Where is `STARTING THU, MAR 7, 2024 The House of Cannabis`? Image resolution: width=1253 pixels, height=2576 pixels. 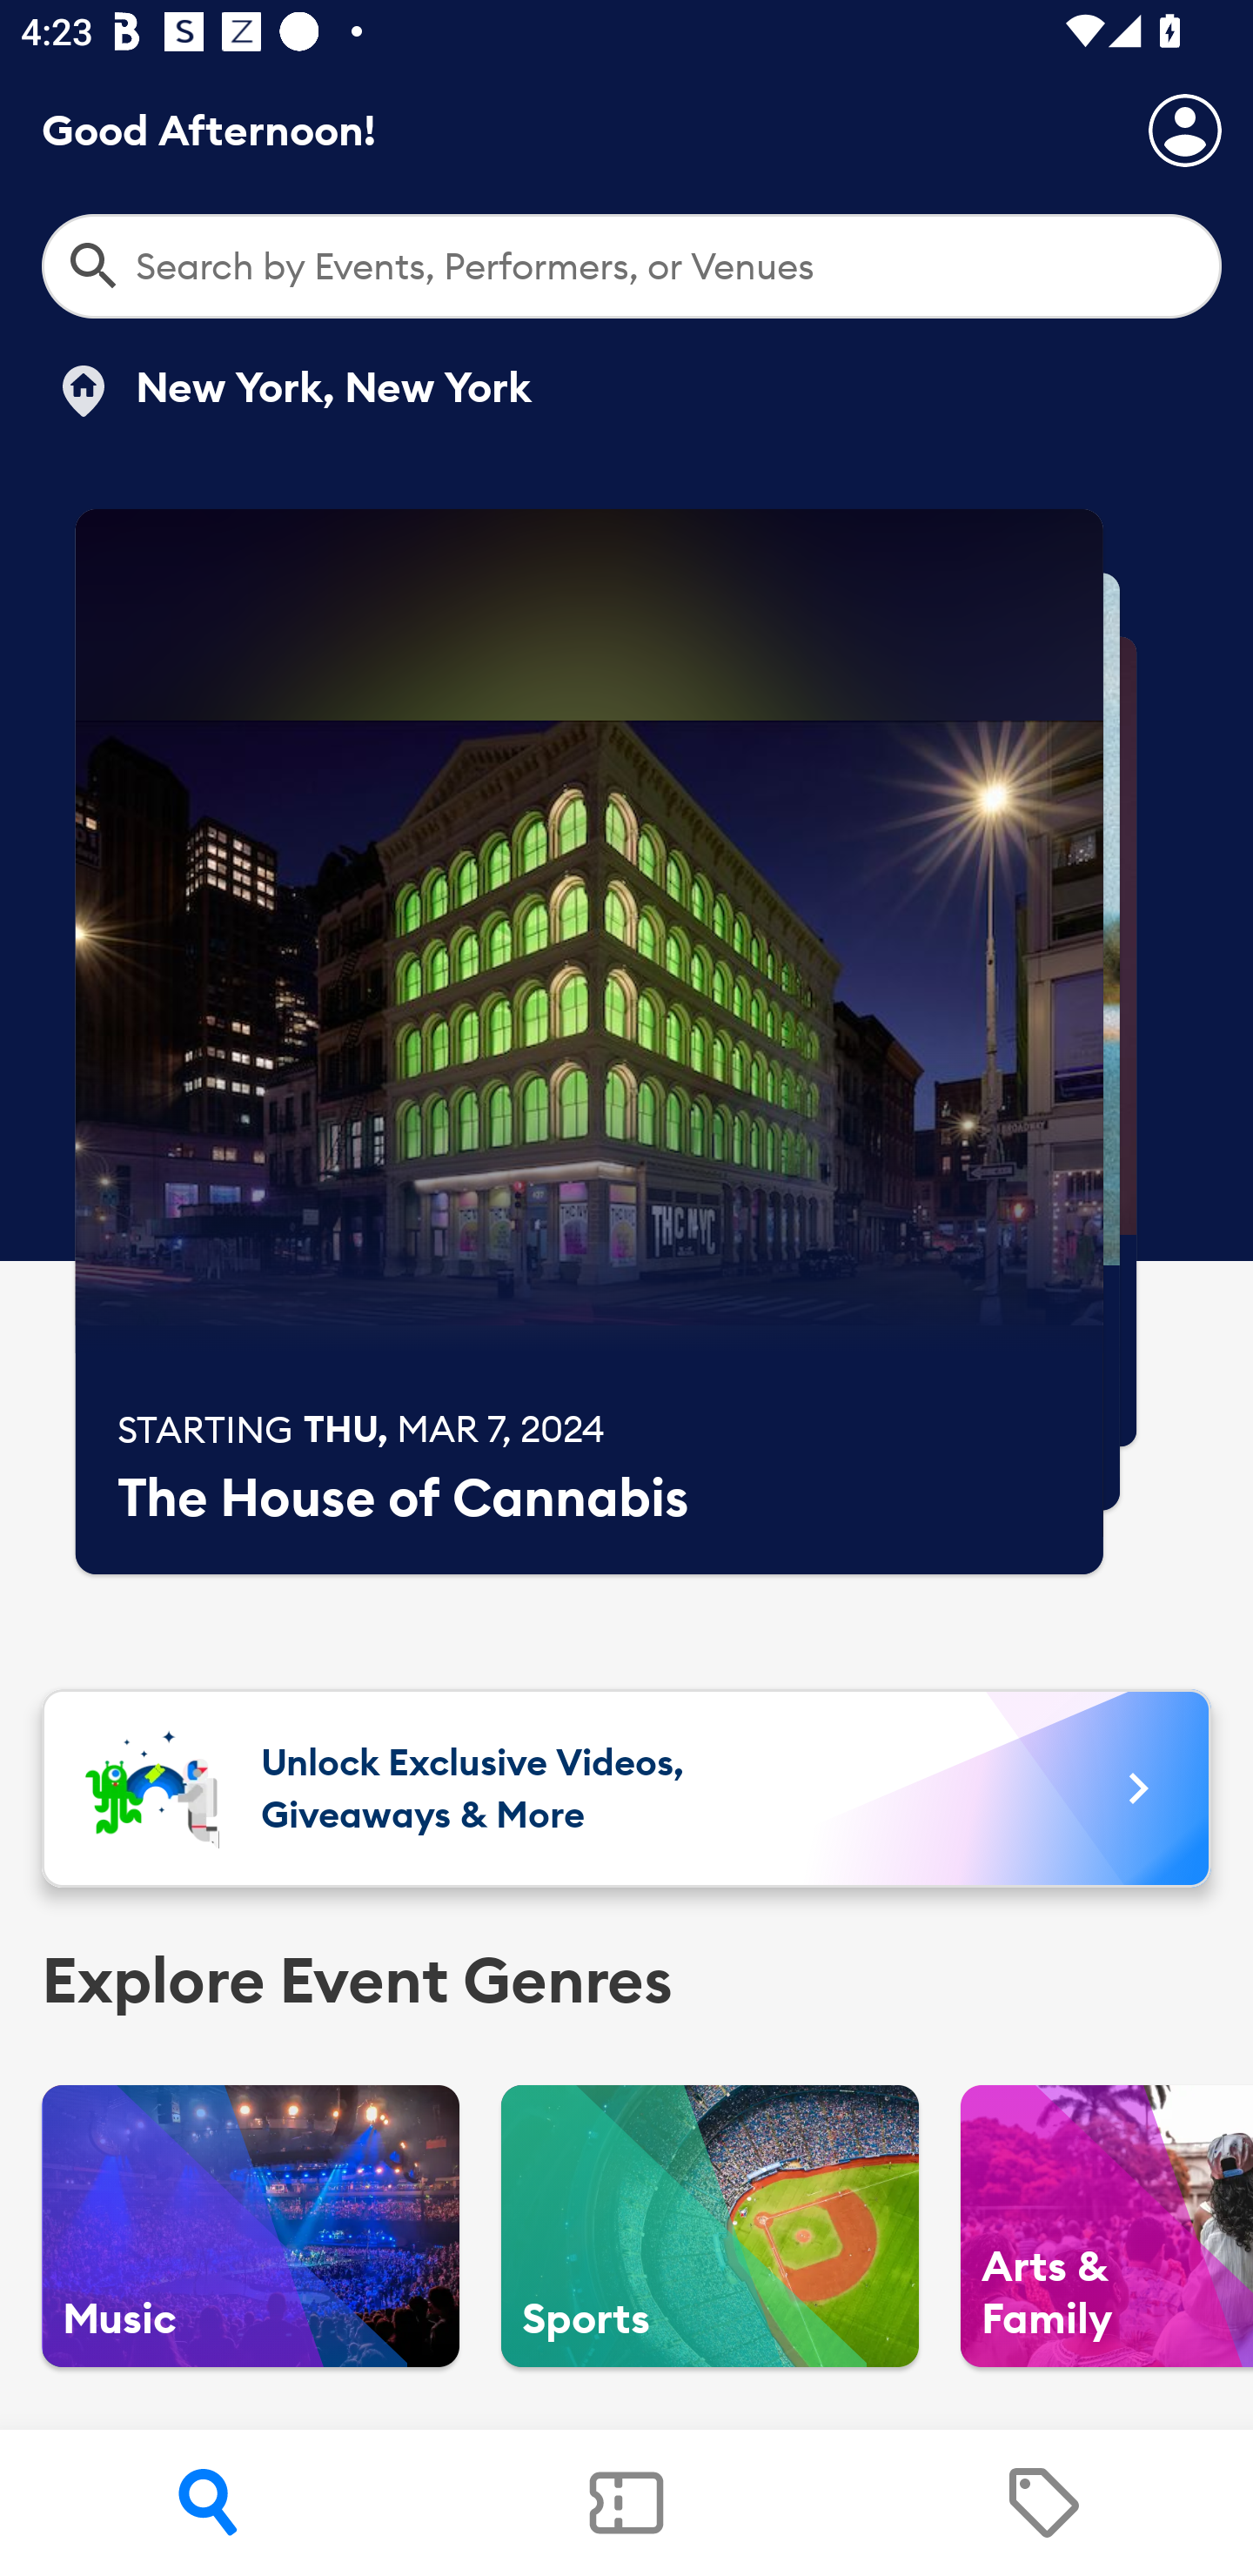 STARTING THU, MAR 7, 2024 The House of Cannabis is located at coordinates (589, 1042).